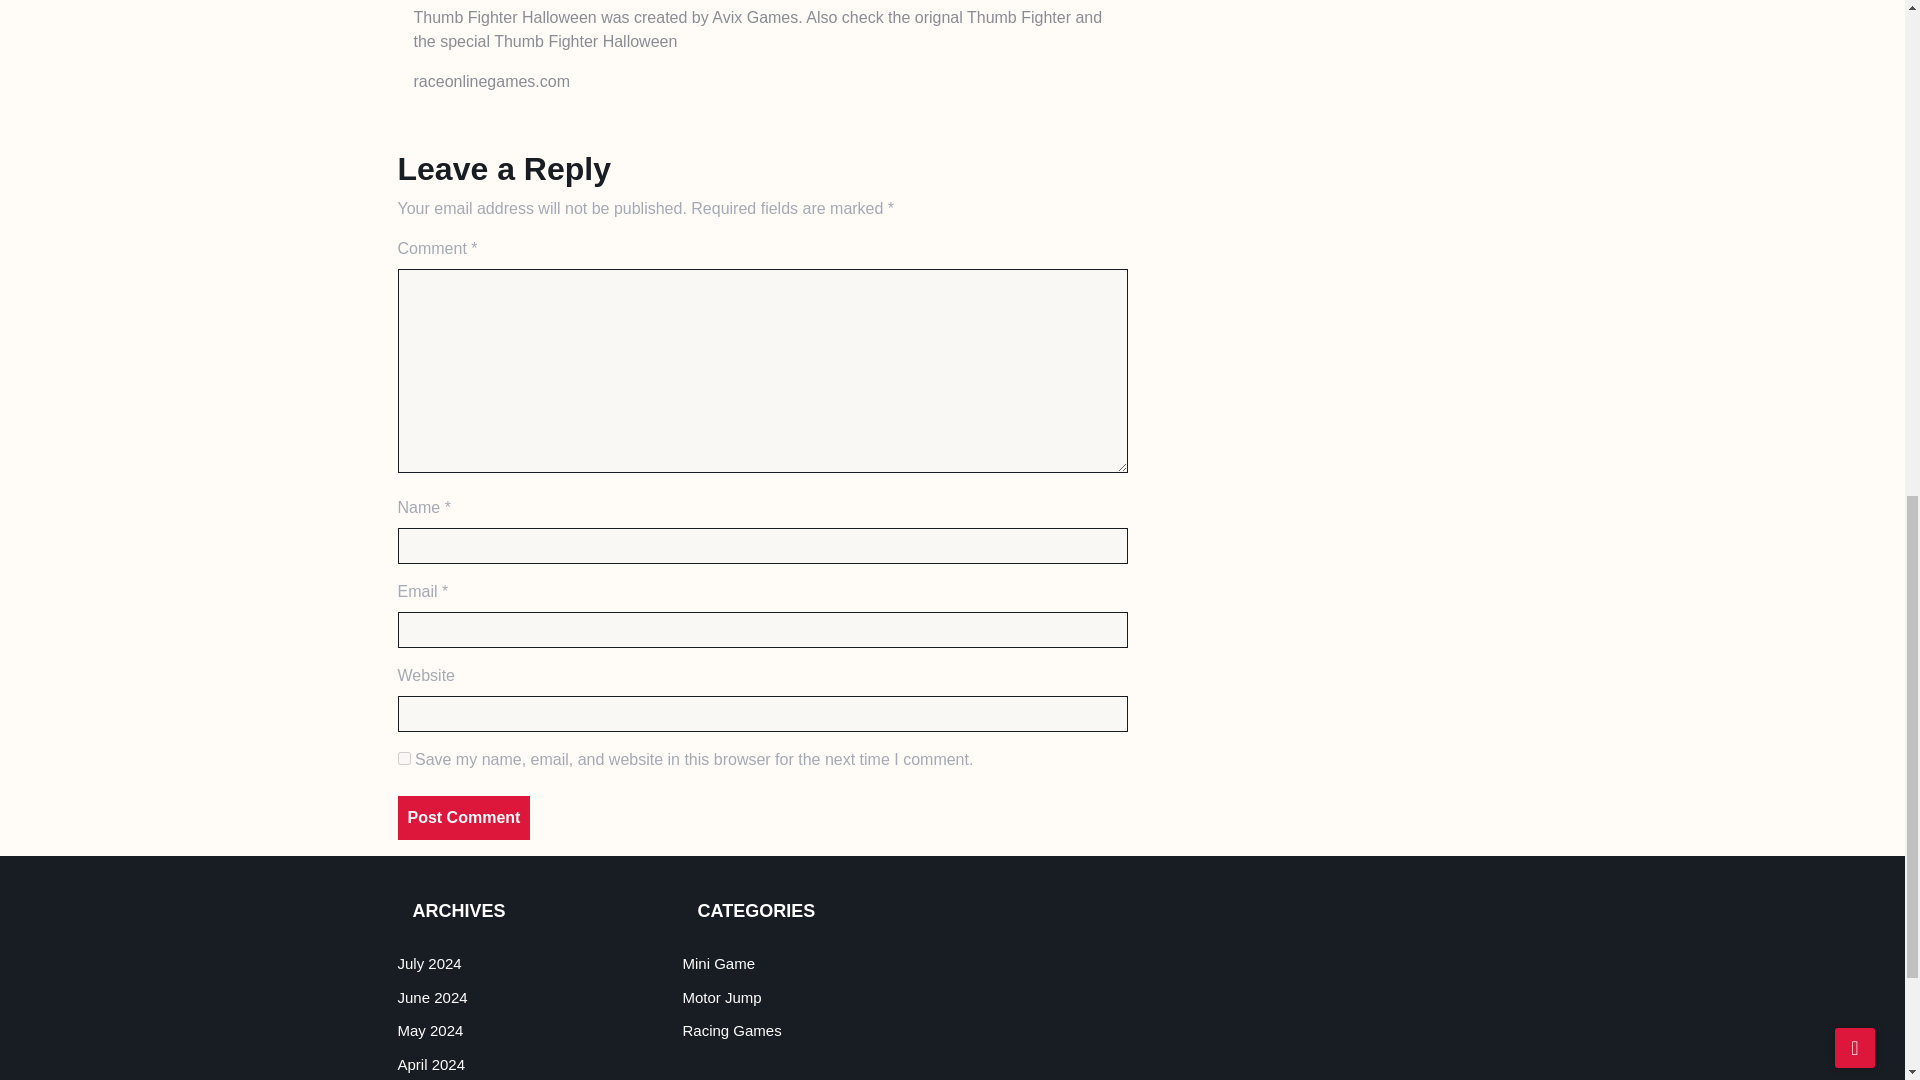  What do you see at coordinates (432, 997) in the screenshot?
I see `June 2024` at bounding box center [432, 997].